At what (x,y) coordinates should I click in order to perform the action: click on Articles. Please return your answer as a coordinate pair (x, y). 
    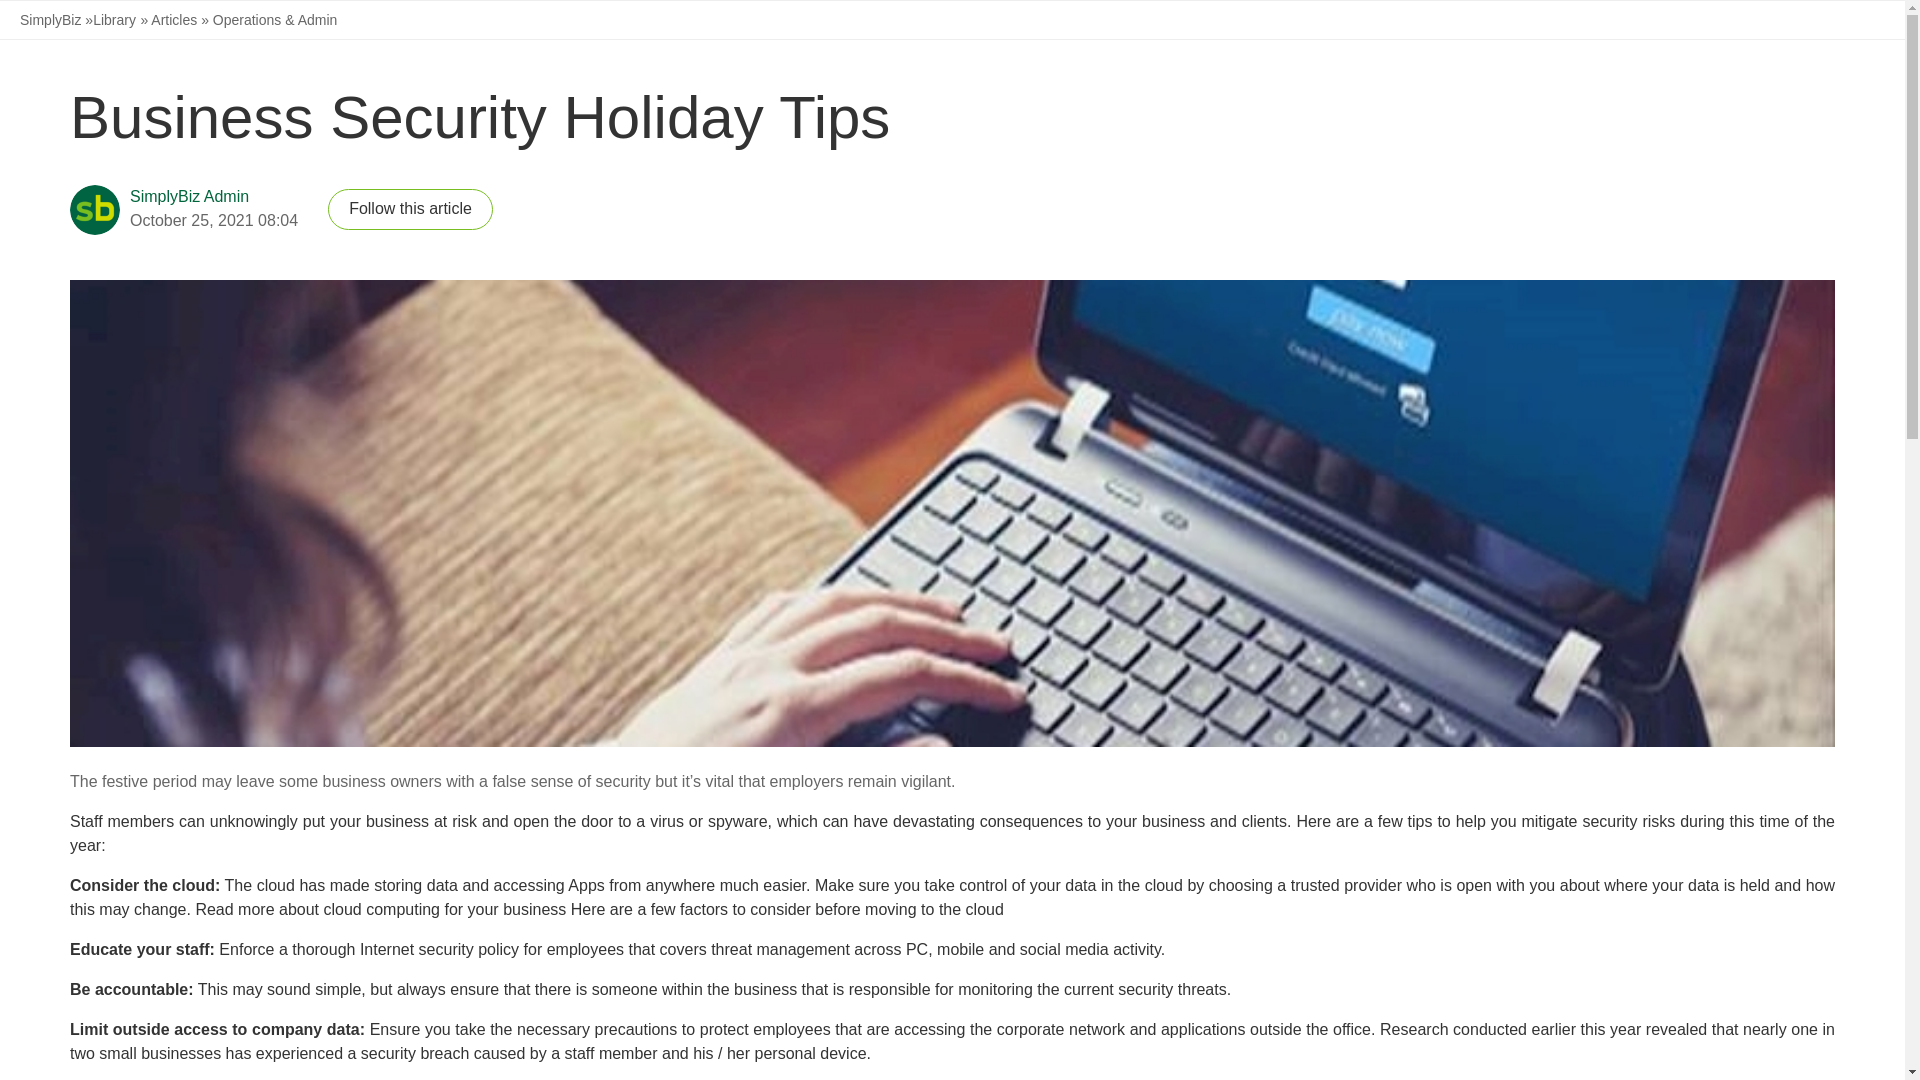
    Looking at the image, I should click on (170, 20).